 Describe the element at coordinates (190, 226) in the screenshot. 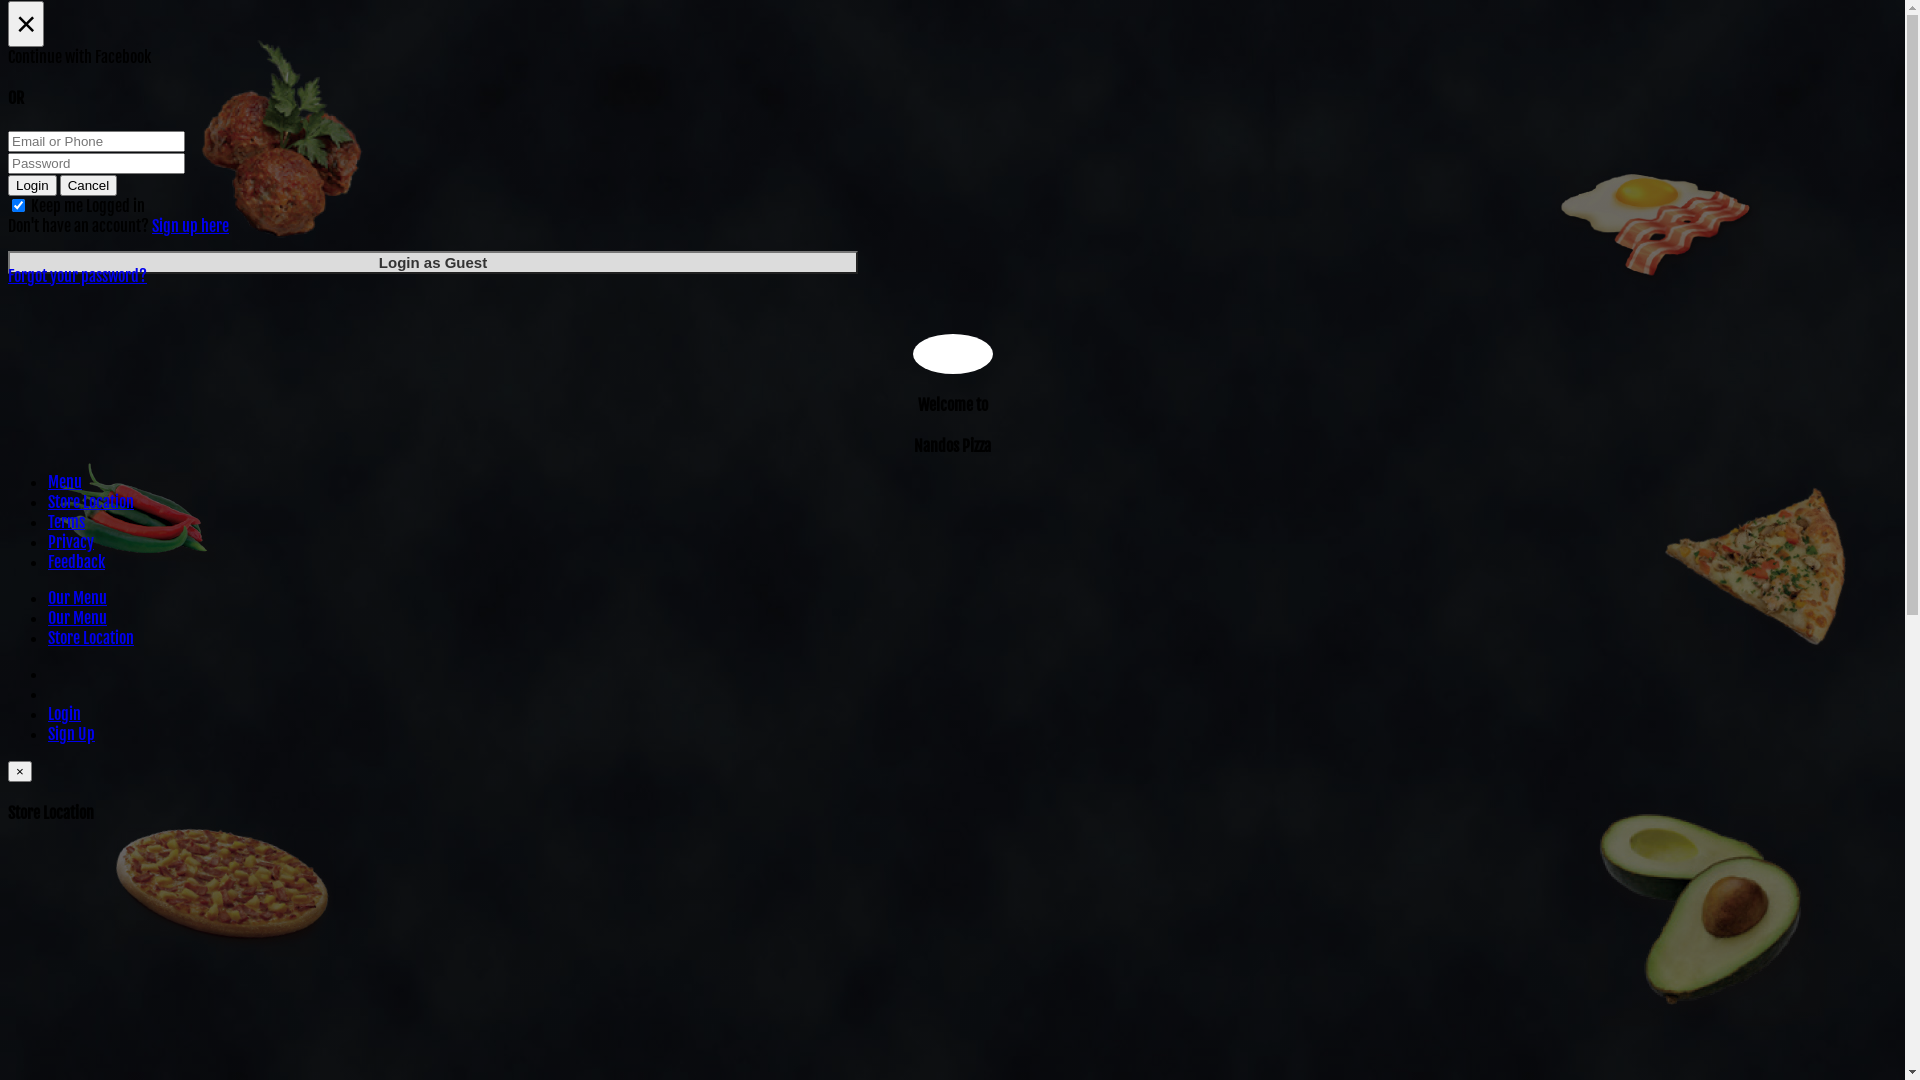

I see `Sign up here` at that location.